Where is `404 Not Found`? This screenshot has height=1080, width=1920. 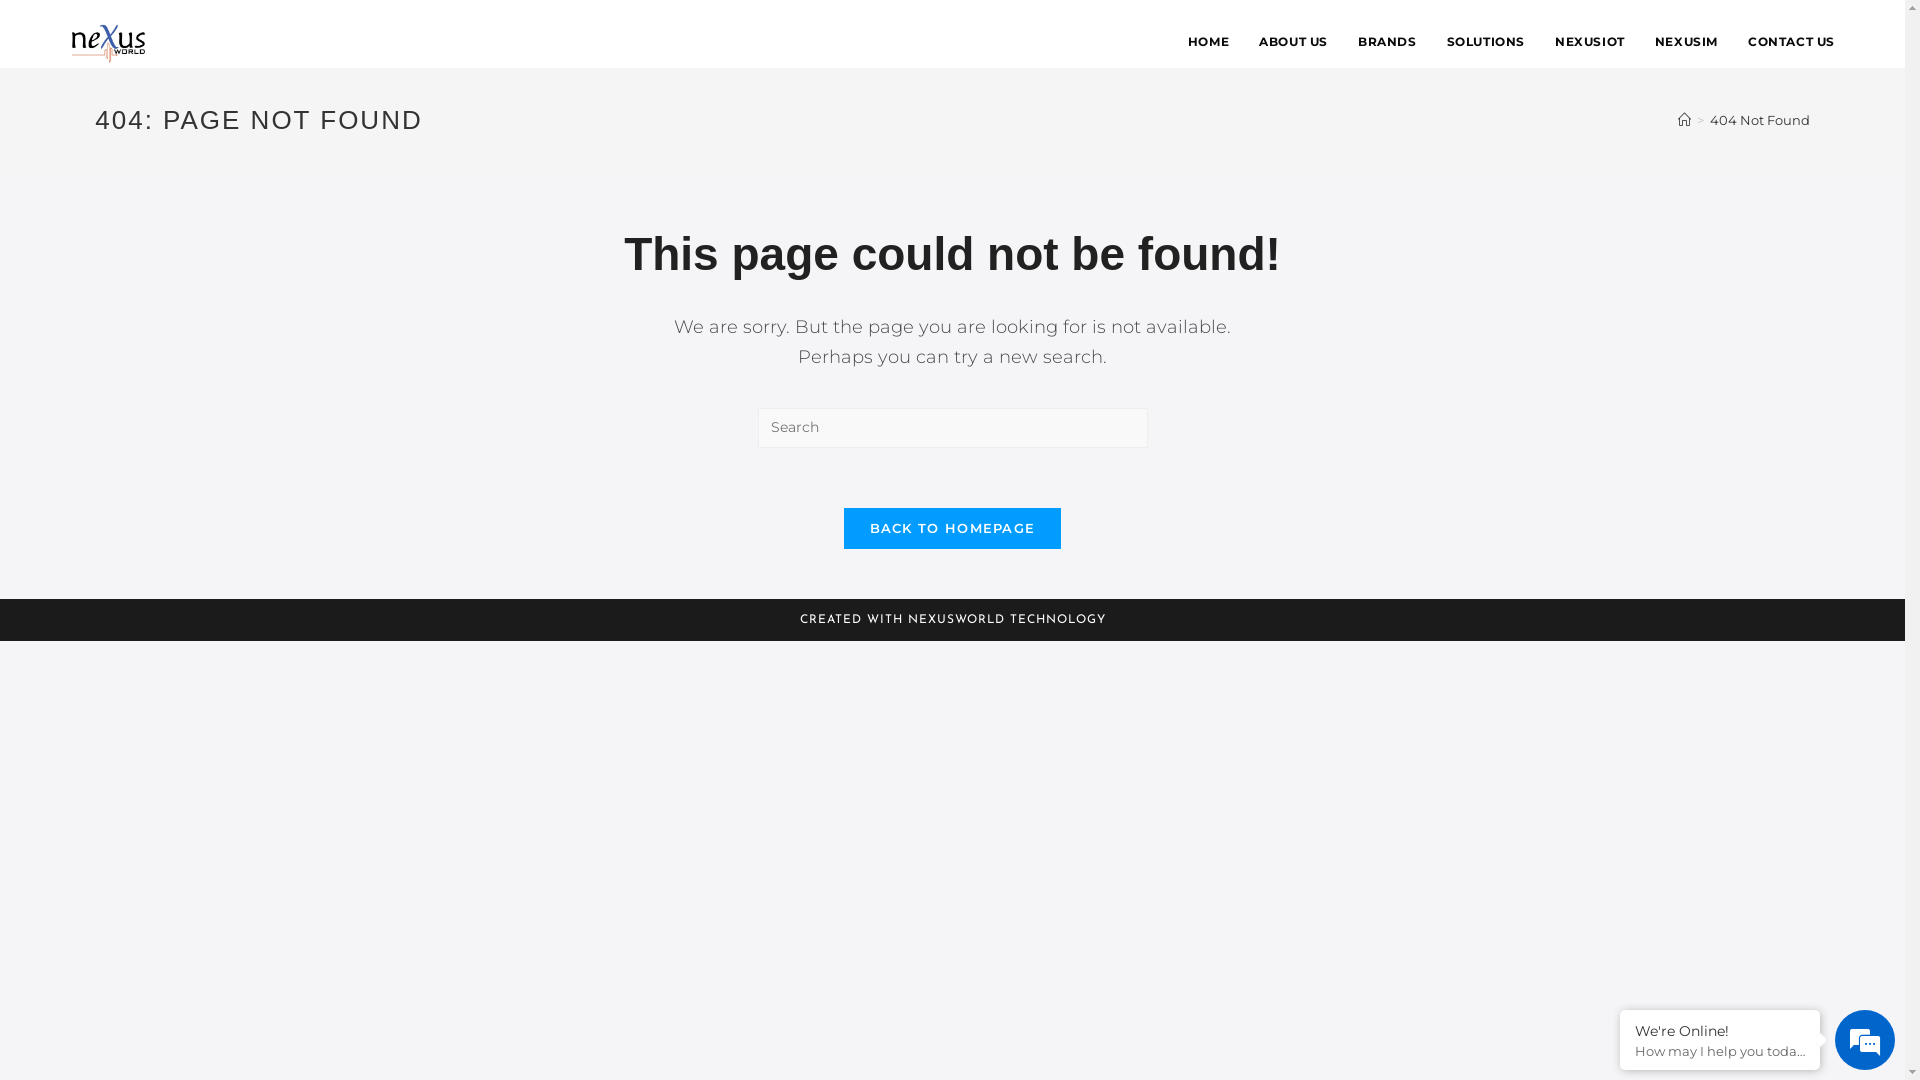 404 Not Found is located at coordinates (1760, 120).